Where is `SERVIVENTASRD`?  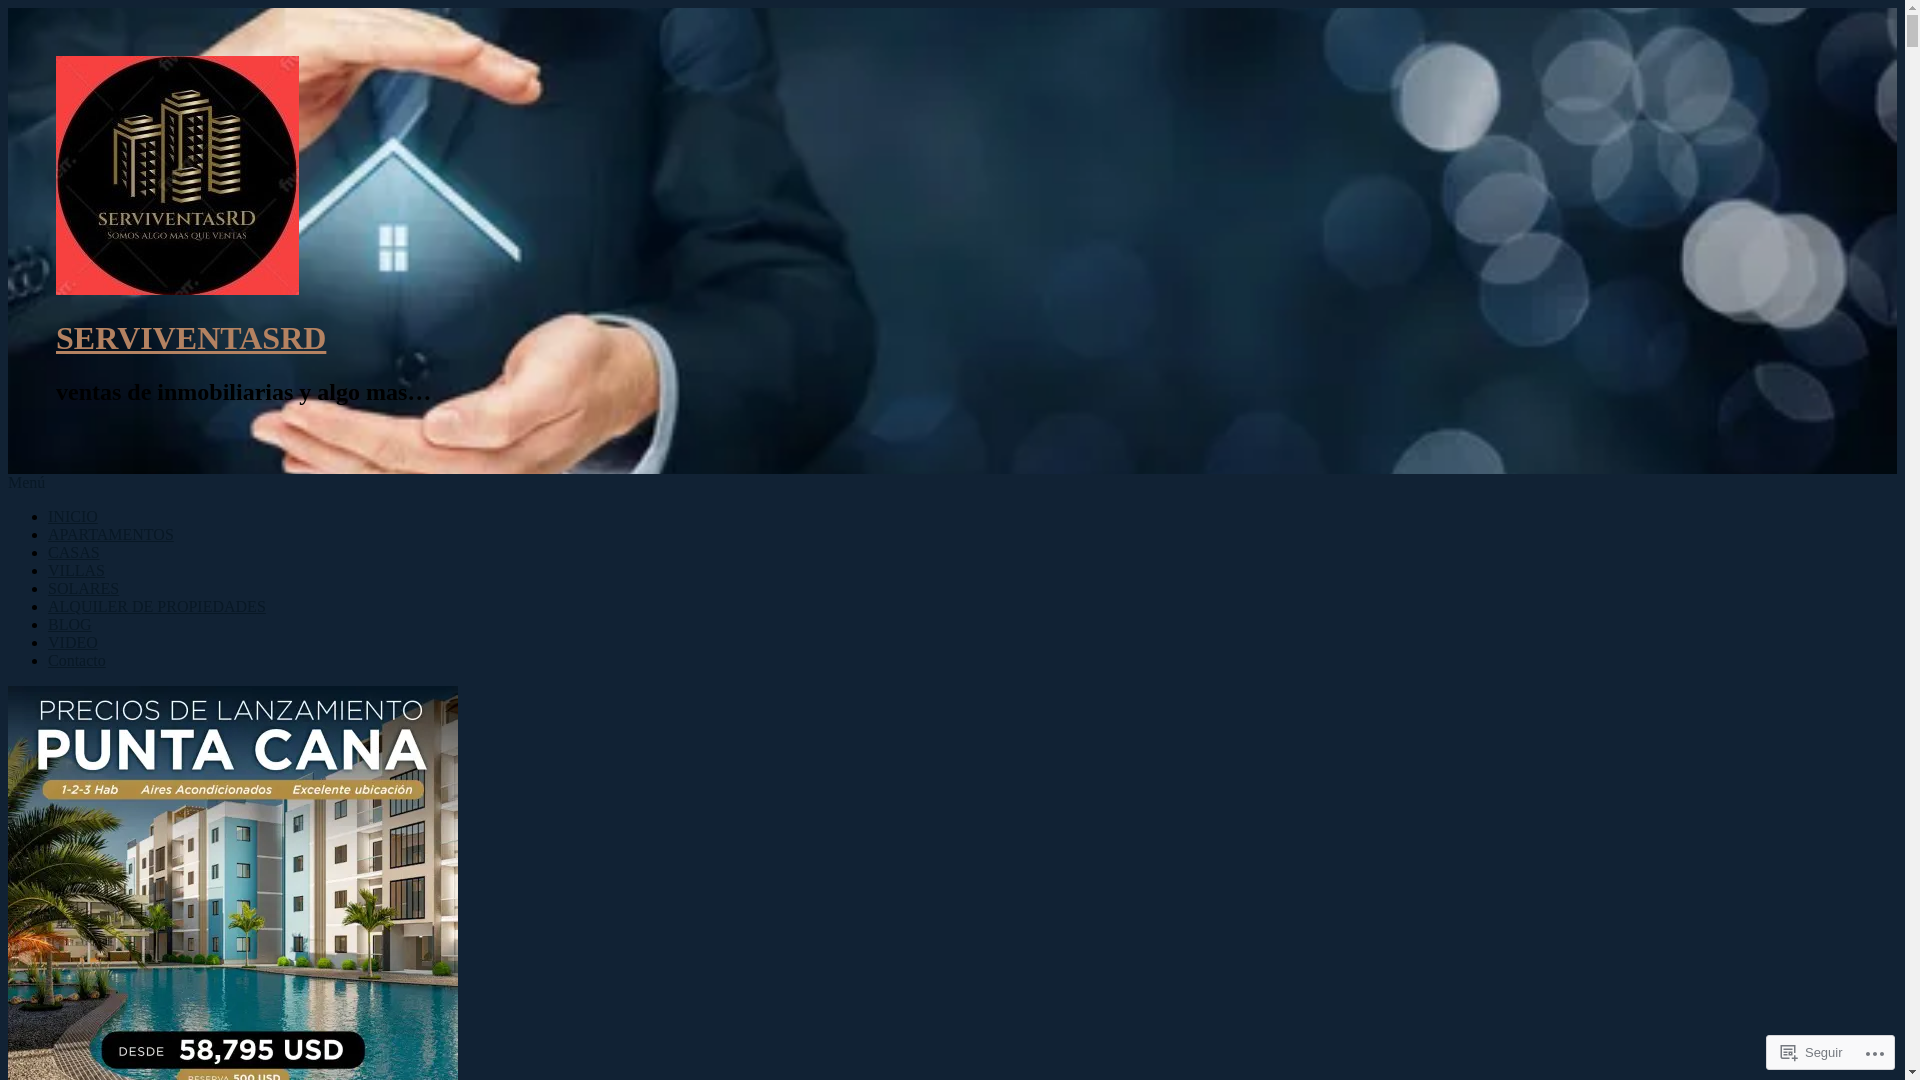
SERVIVENTASRD is located at coordinates (191, 338).